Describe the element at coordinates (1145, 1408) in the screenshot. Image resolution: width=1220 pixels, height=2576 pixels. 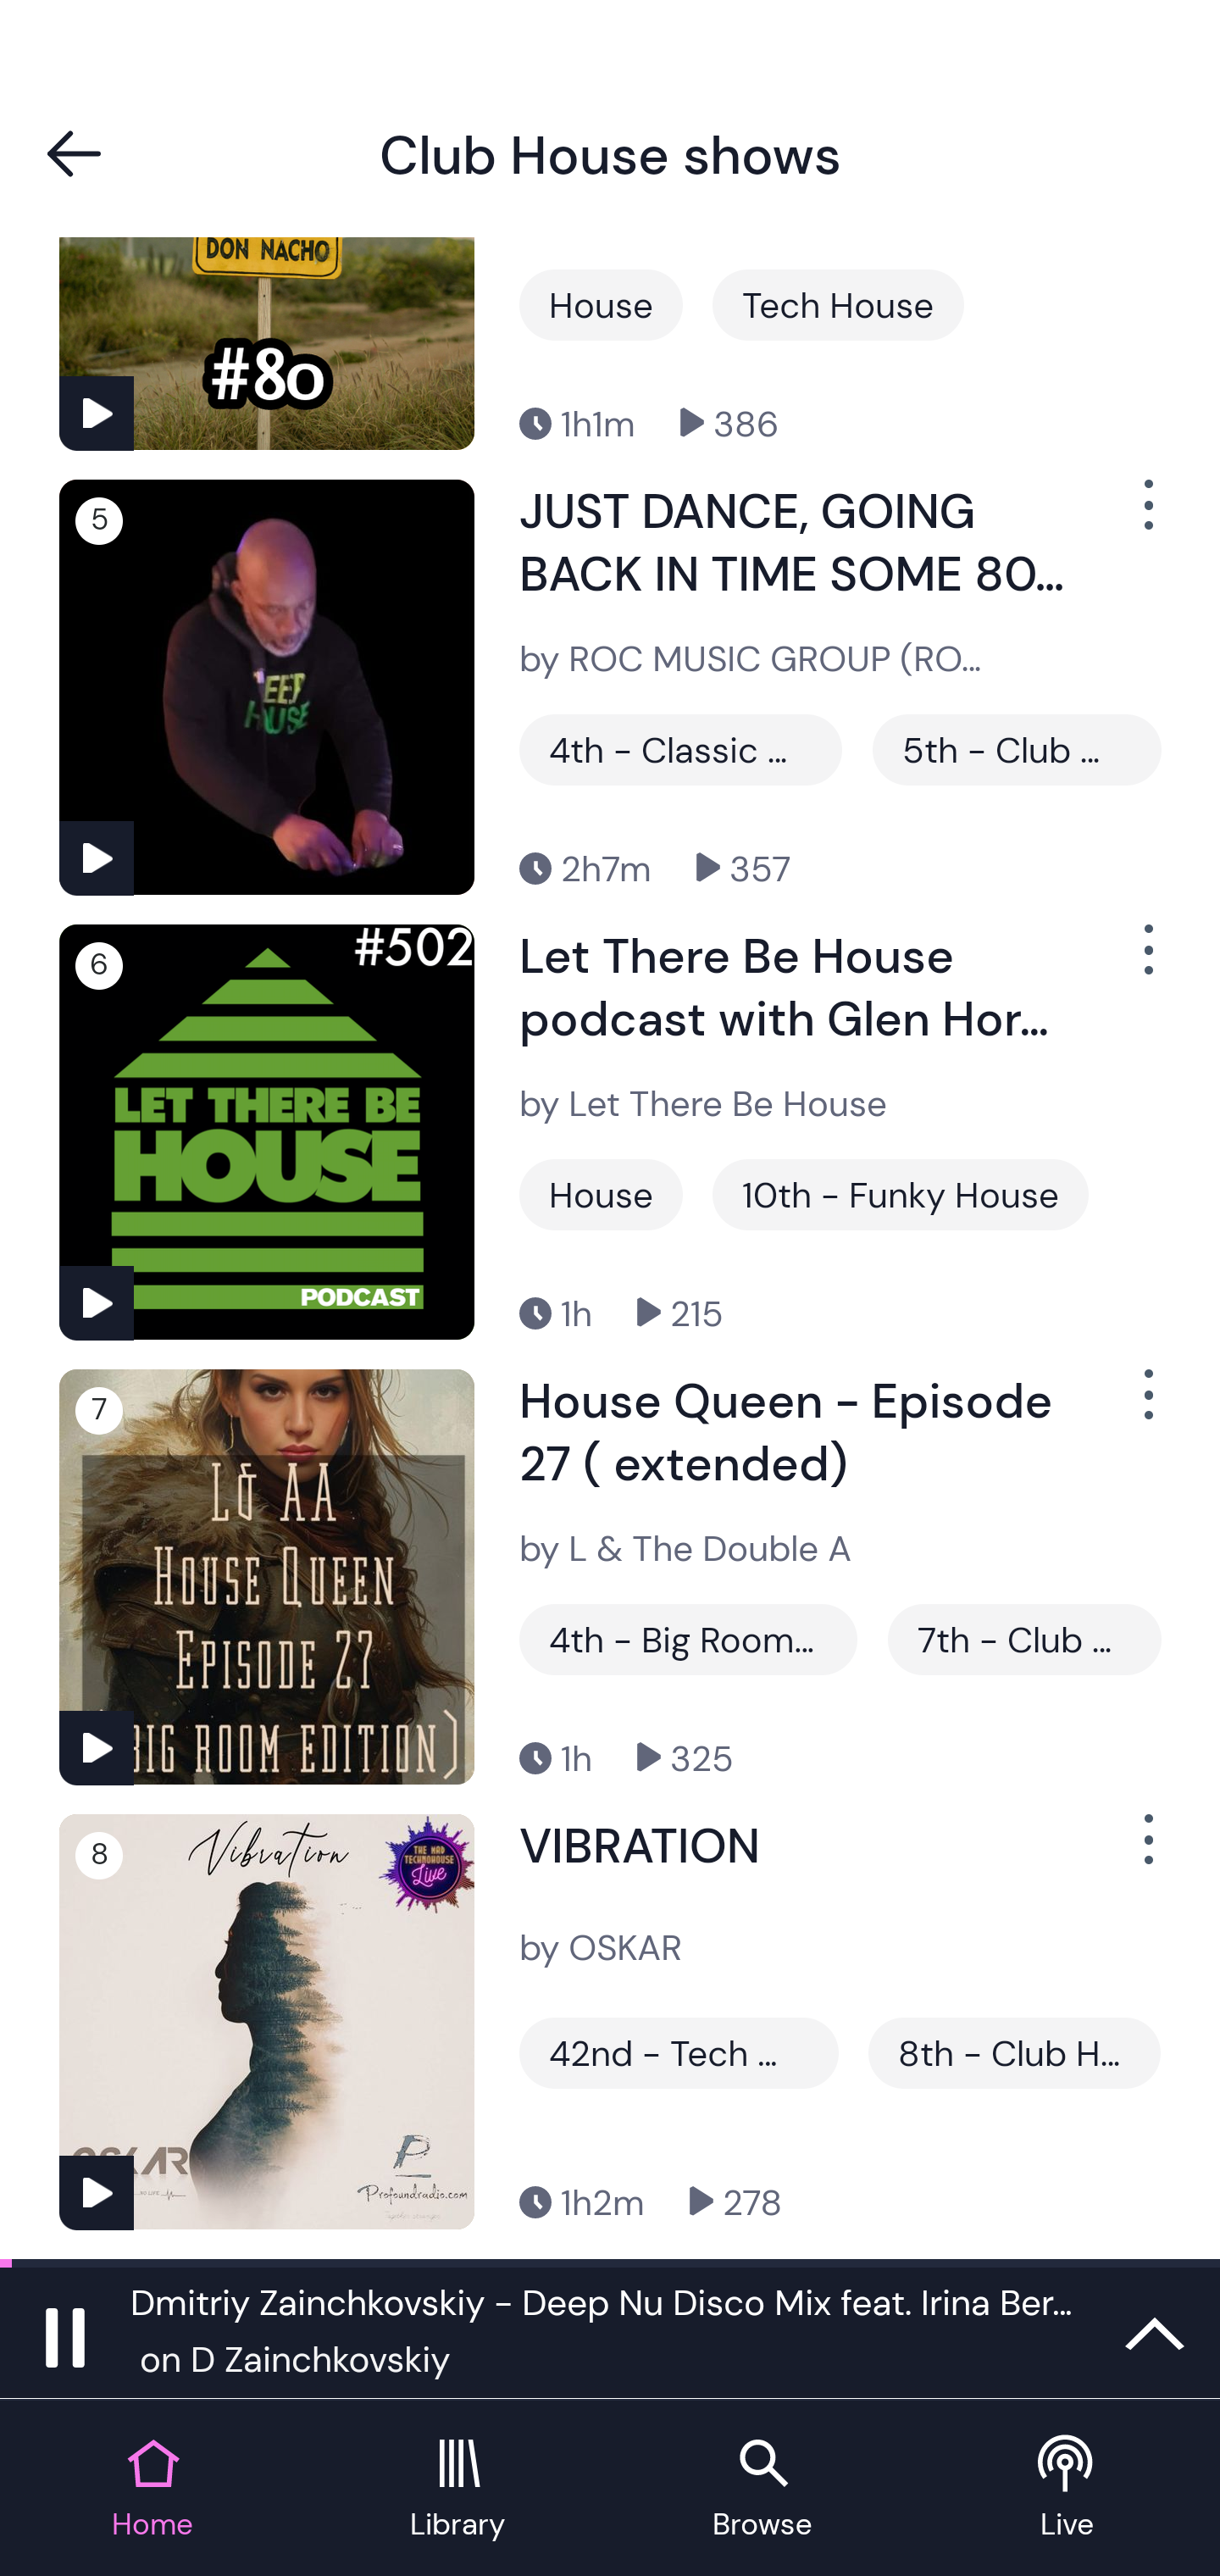
I see `Show Options Menu Button` at that location.